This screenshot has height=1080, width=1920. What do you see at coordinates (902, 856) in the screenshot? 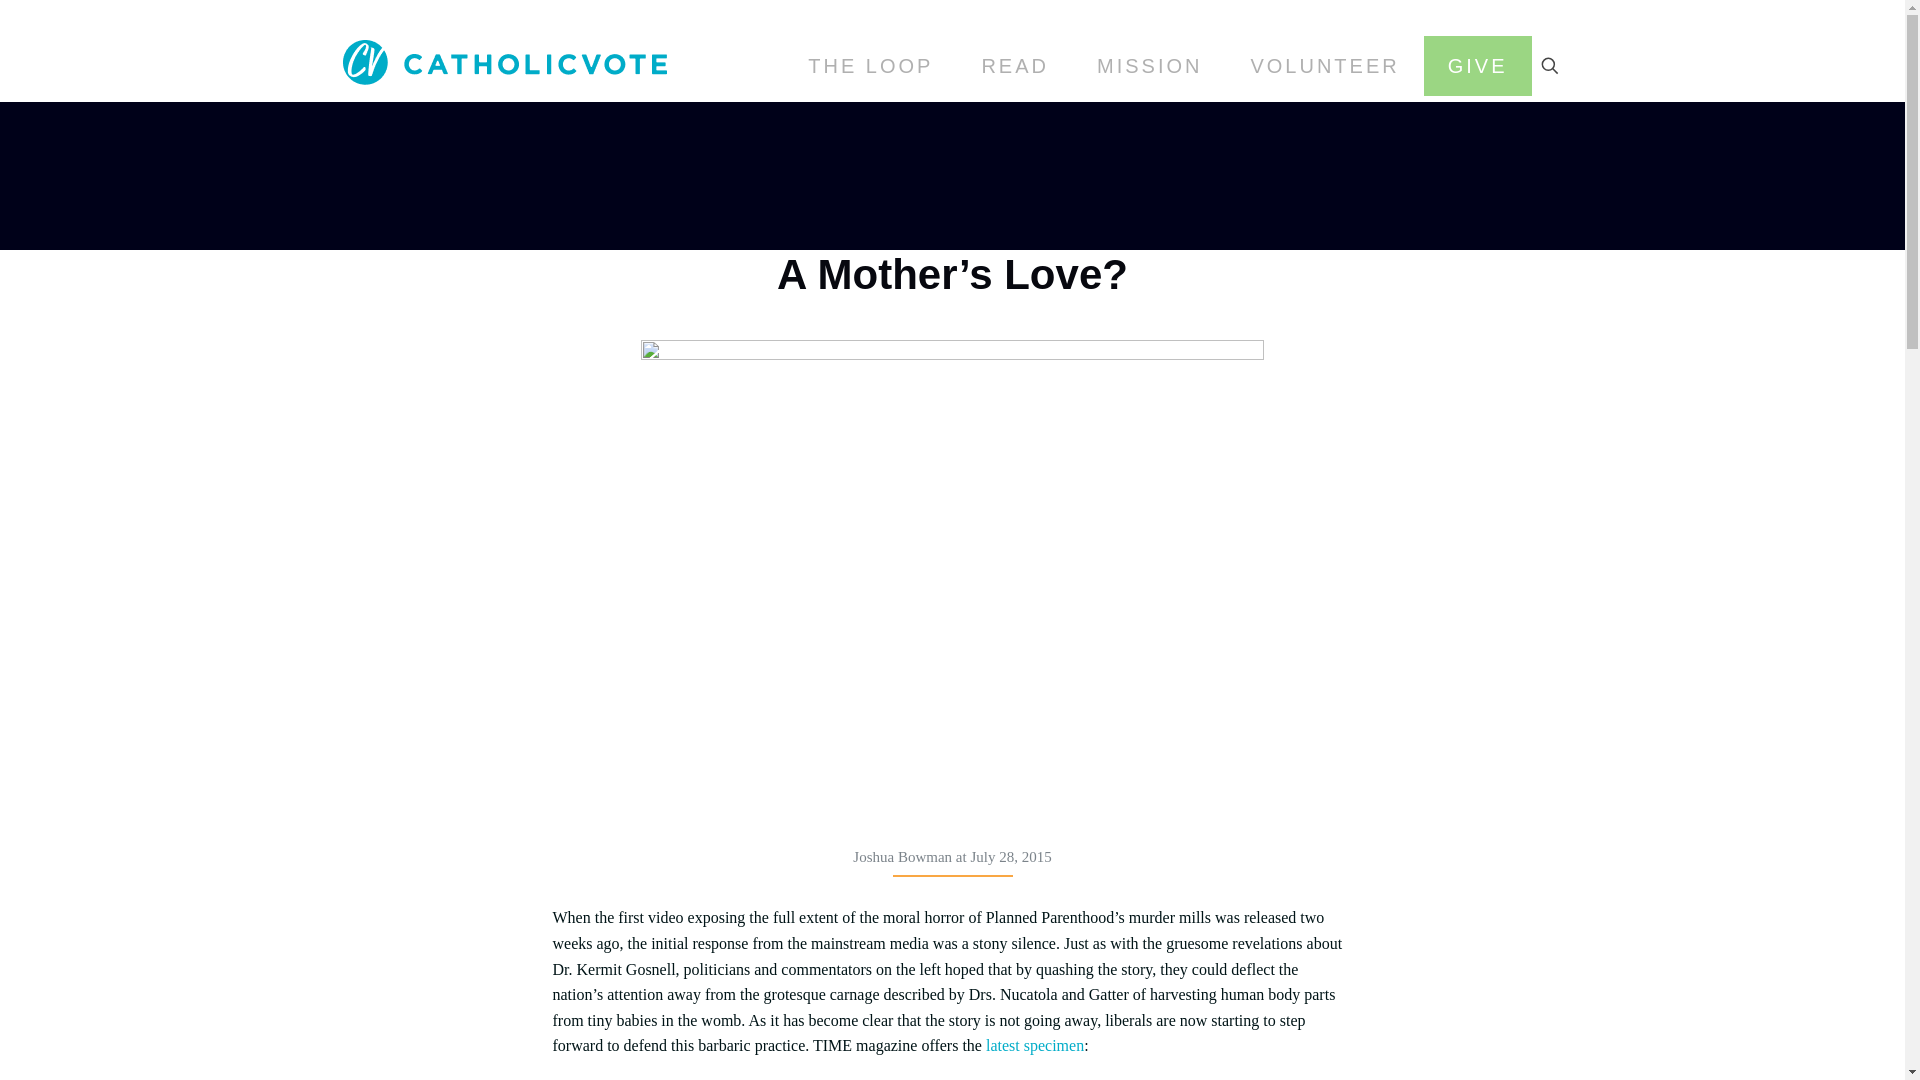
I see `Joshua Bowman` at bounding box center [902, 856].